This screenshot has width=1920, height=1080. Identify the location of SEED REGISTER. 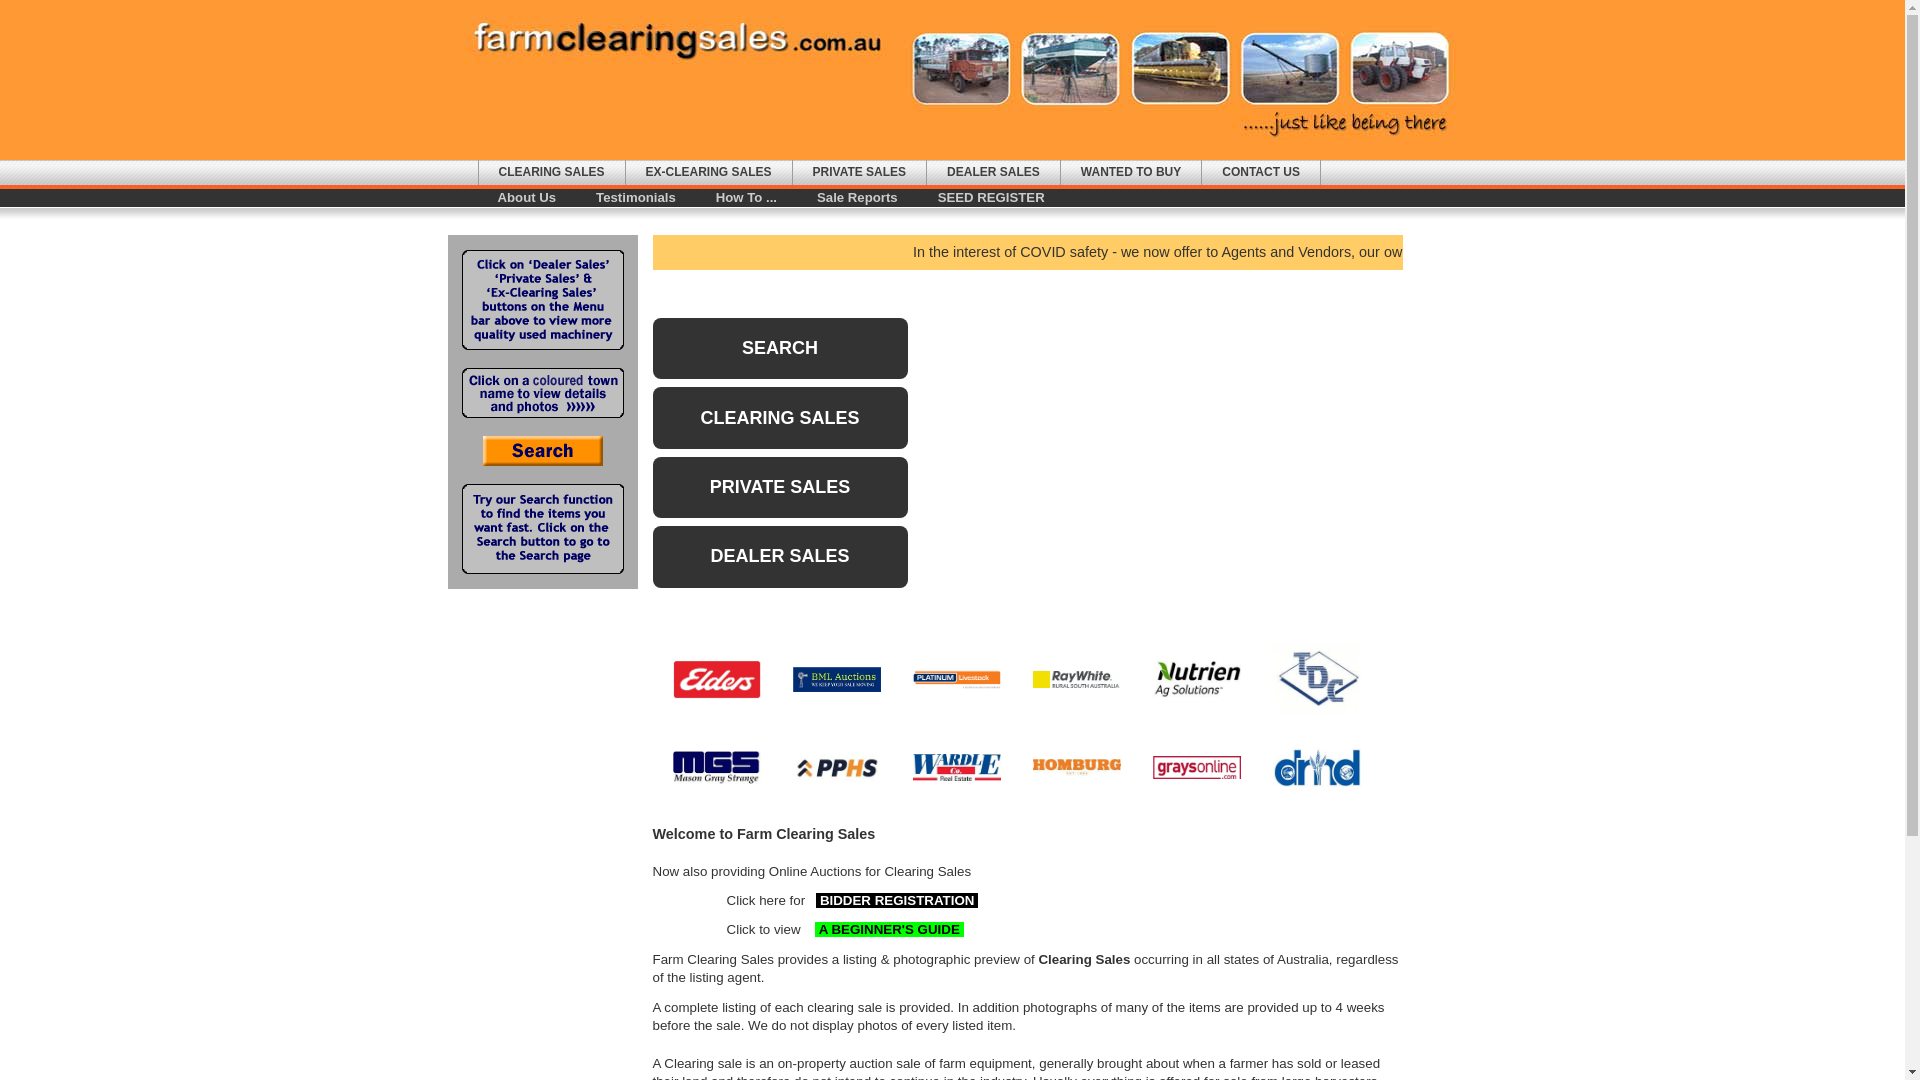
(992, 198).